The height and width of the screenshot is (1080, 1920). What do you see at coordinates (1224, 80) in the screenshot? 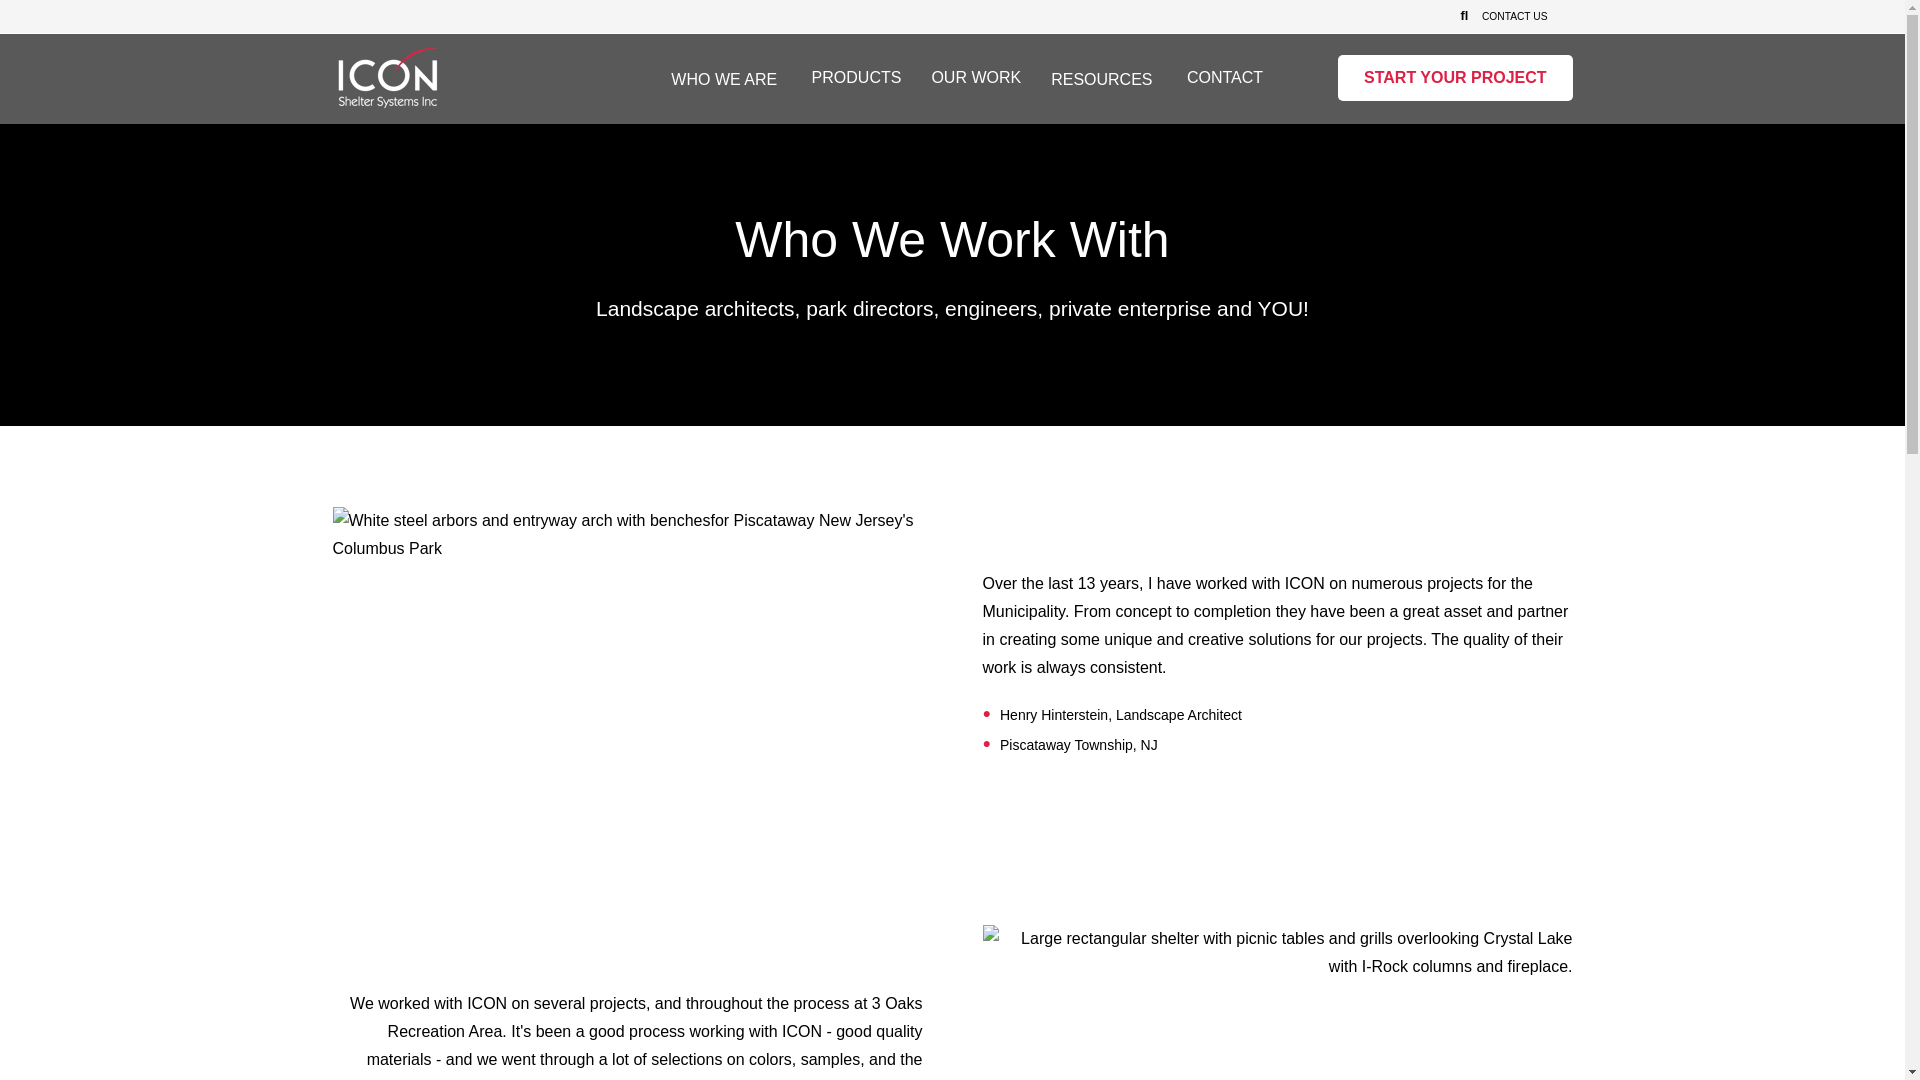
I see `CONTACT` at bounding box center [1224, 80].